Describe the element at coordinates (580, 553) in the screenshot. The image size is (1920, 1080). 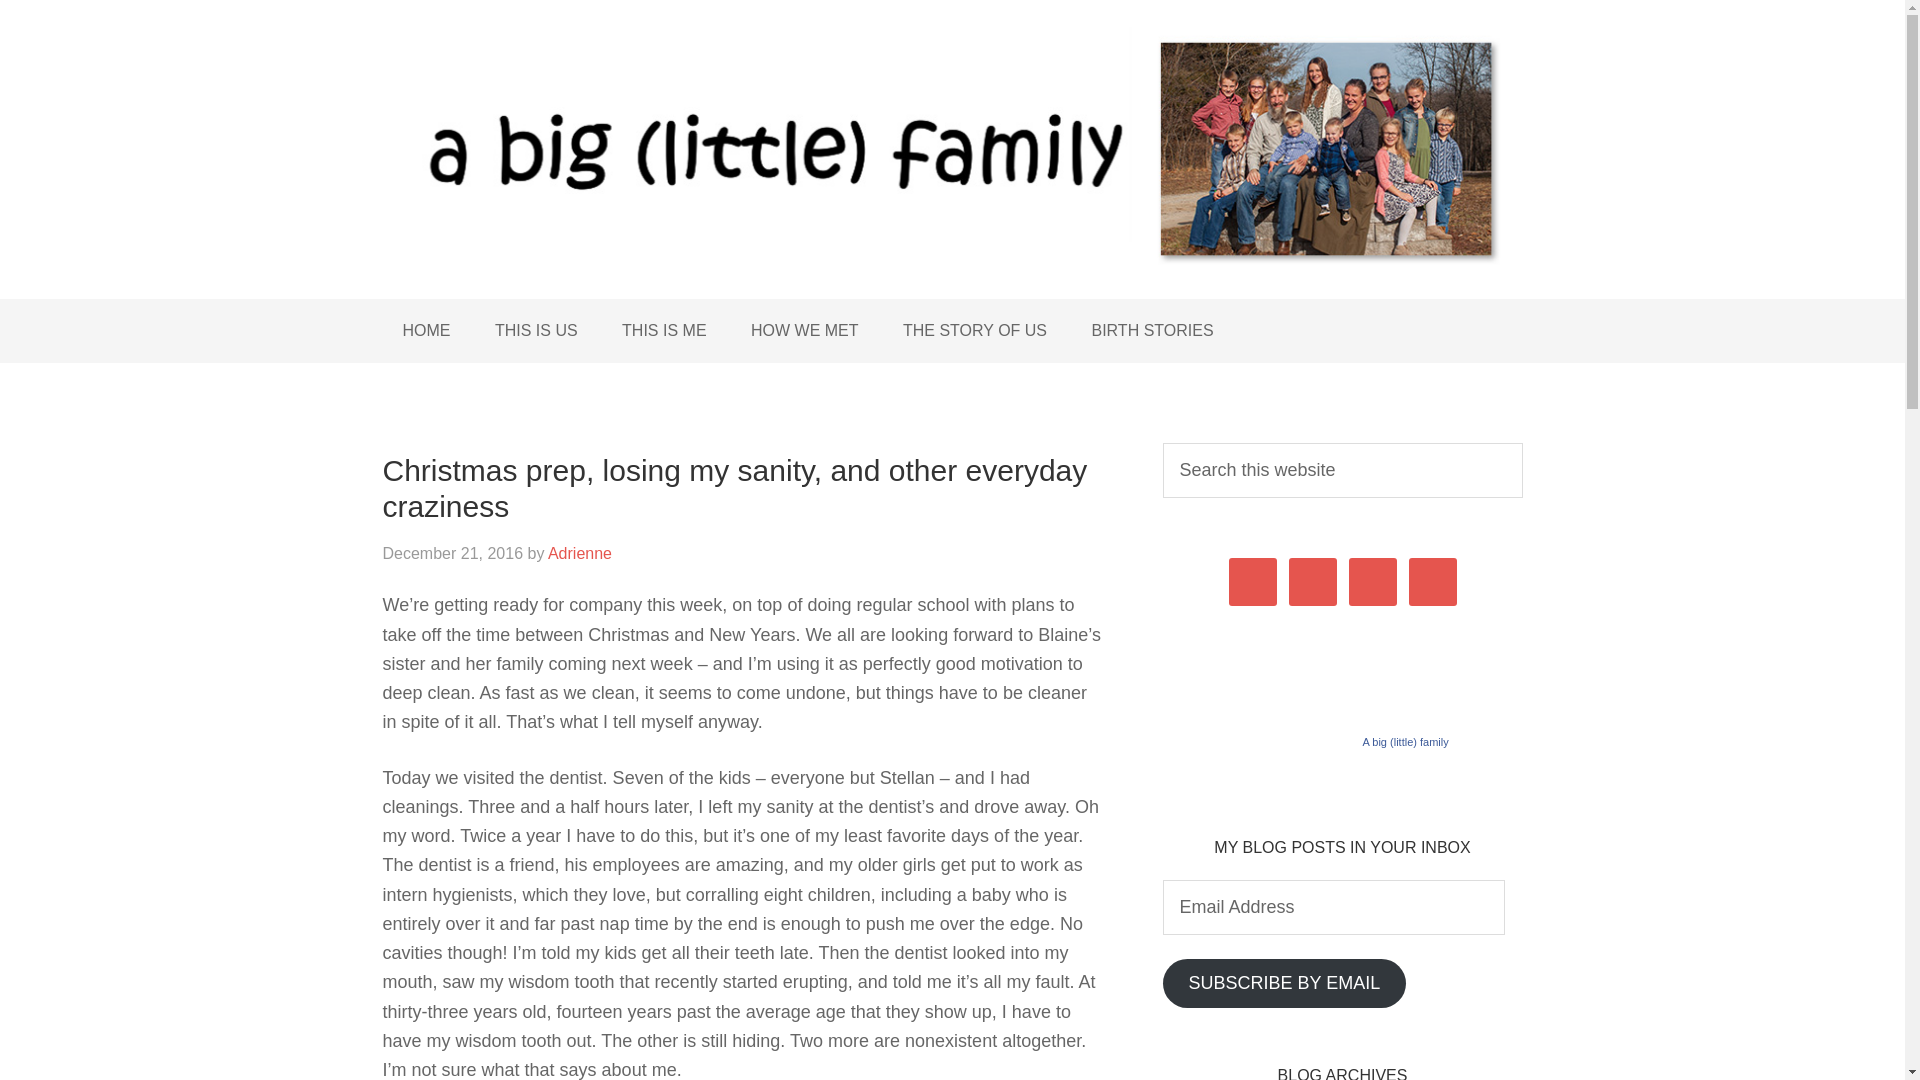
I see `Adrienne` at that location.